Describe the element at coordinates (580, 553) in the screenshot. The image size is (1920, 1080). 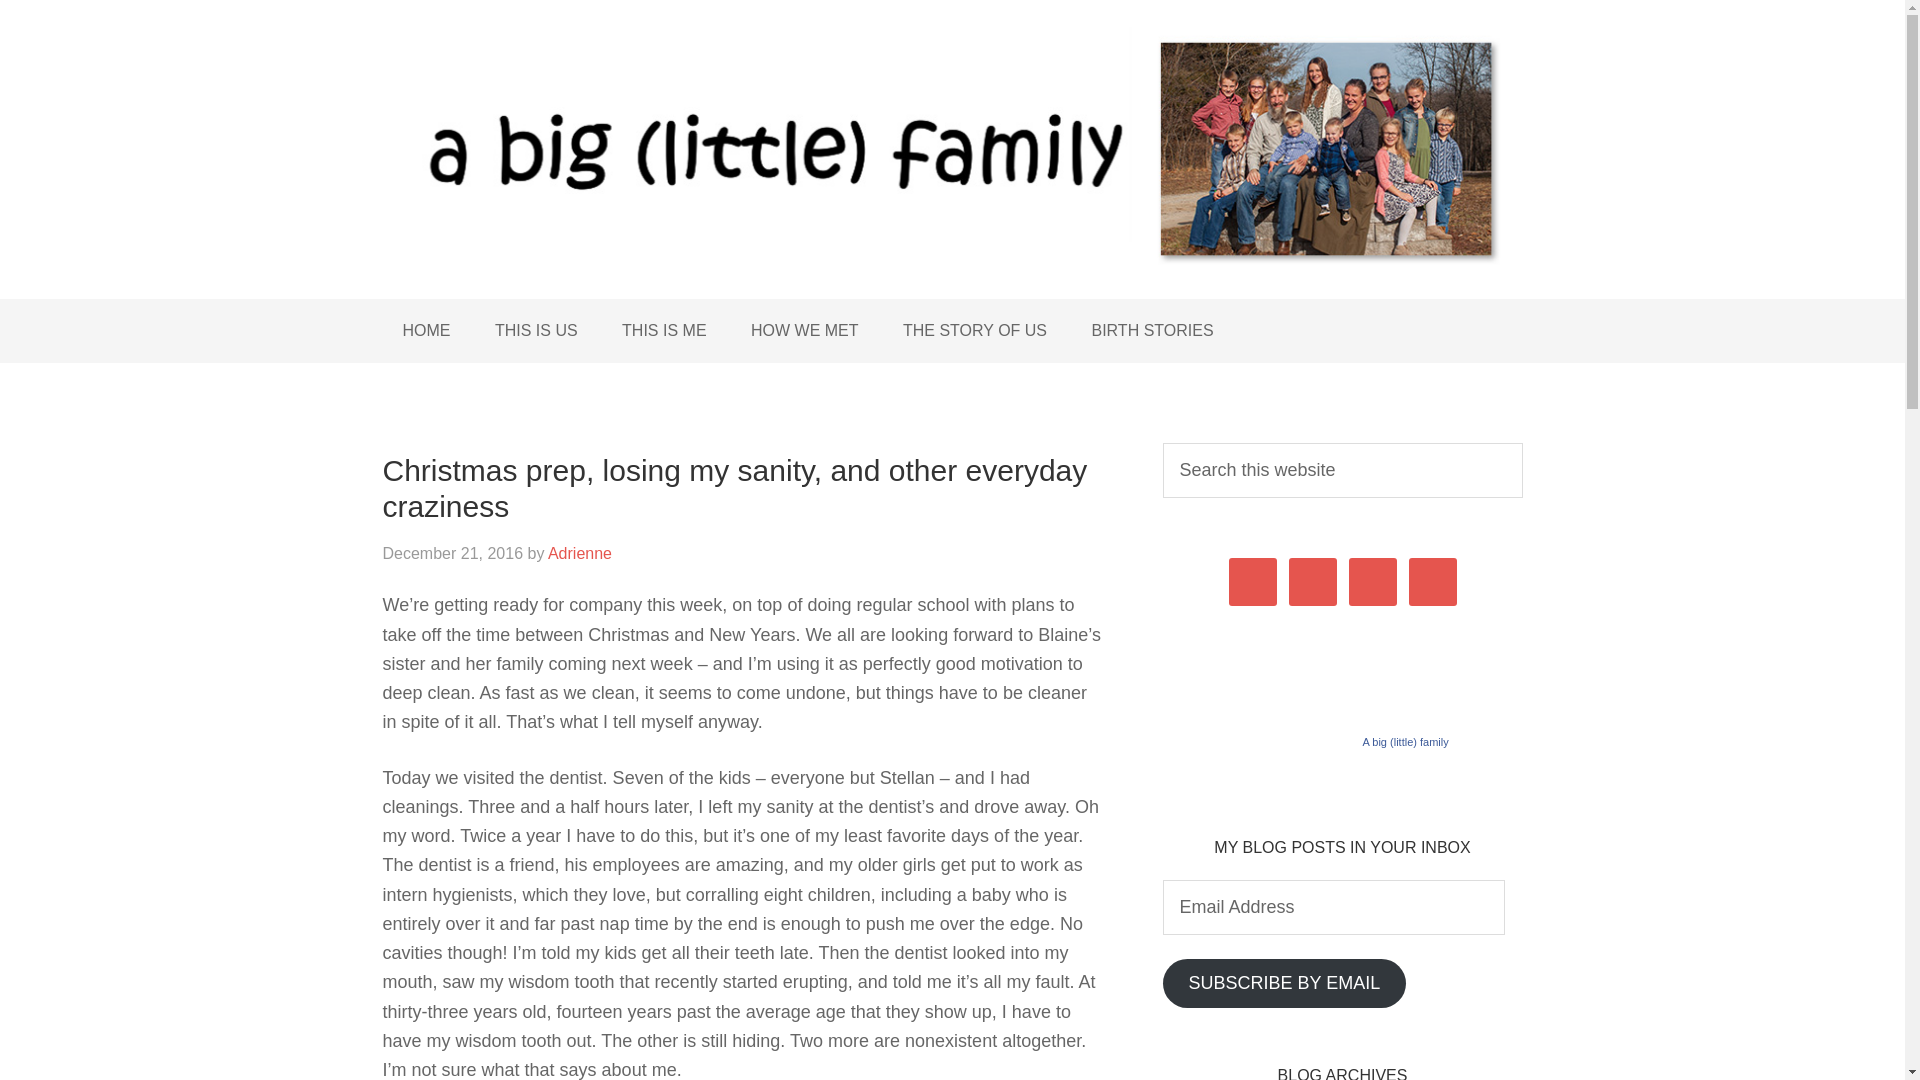
I see `Adrienne` at that location.